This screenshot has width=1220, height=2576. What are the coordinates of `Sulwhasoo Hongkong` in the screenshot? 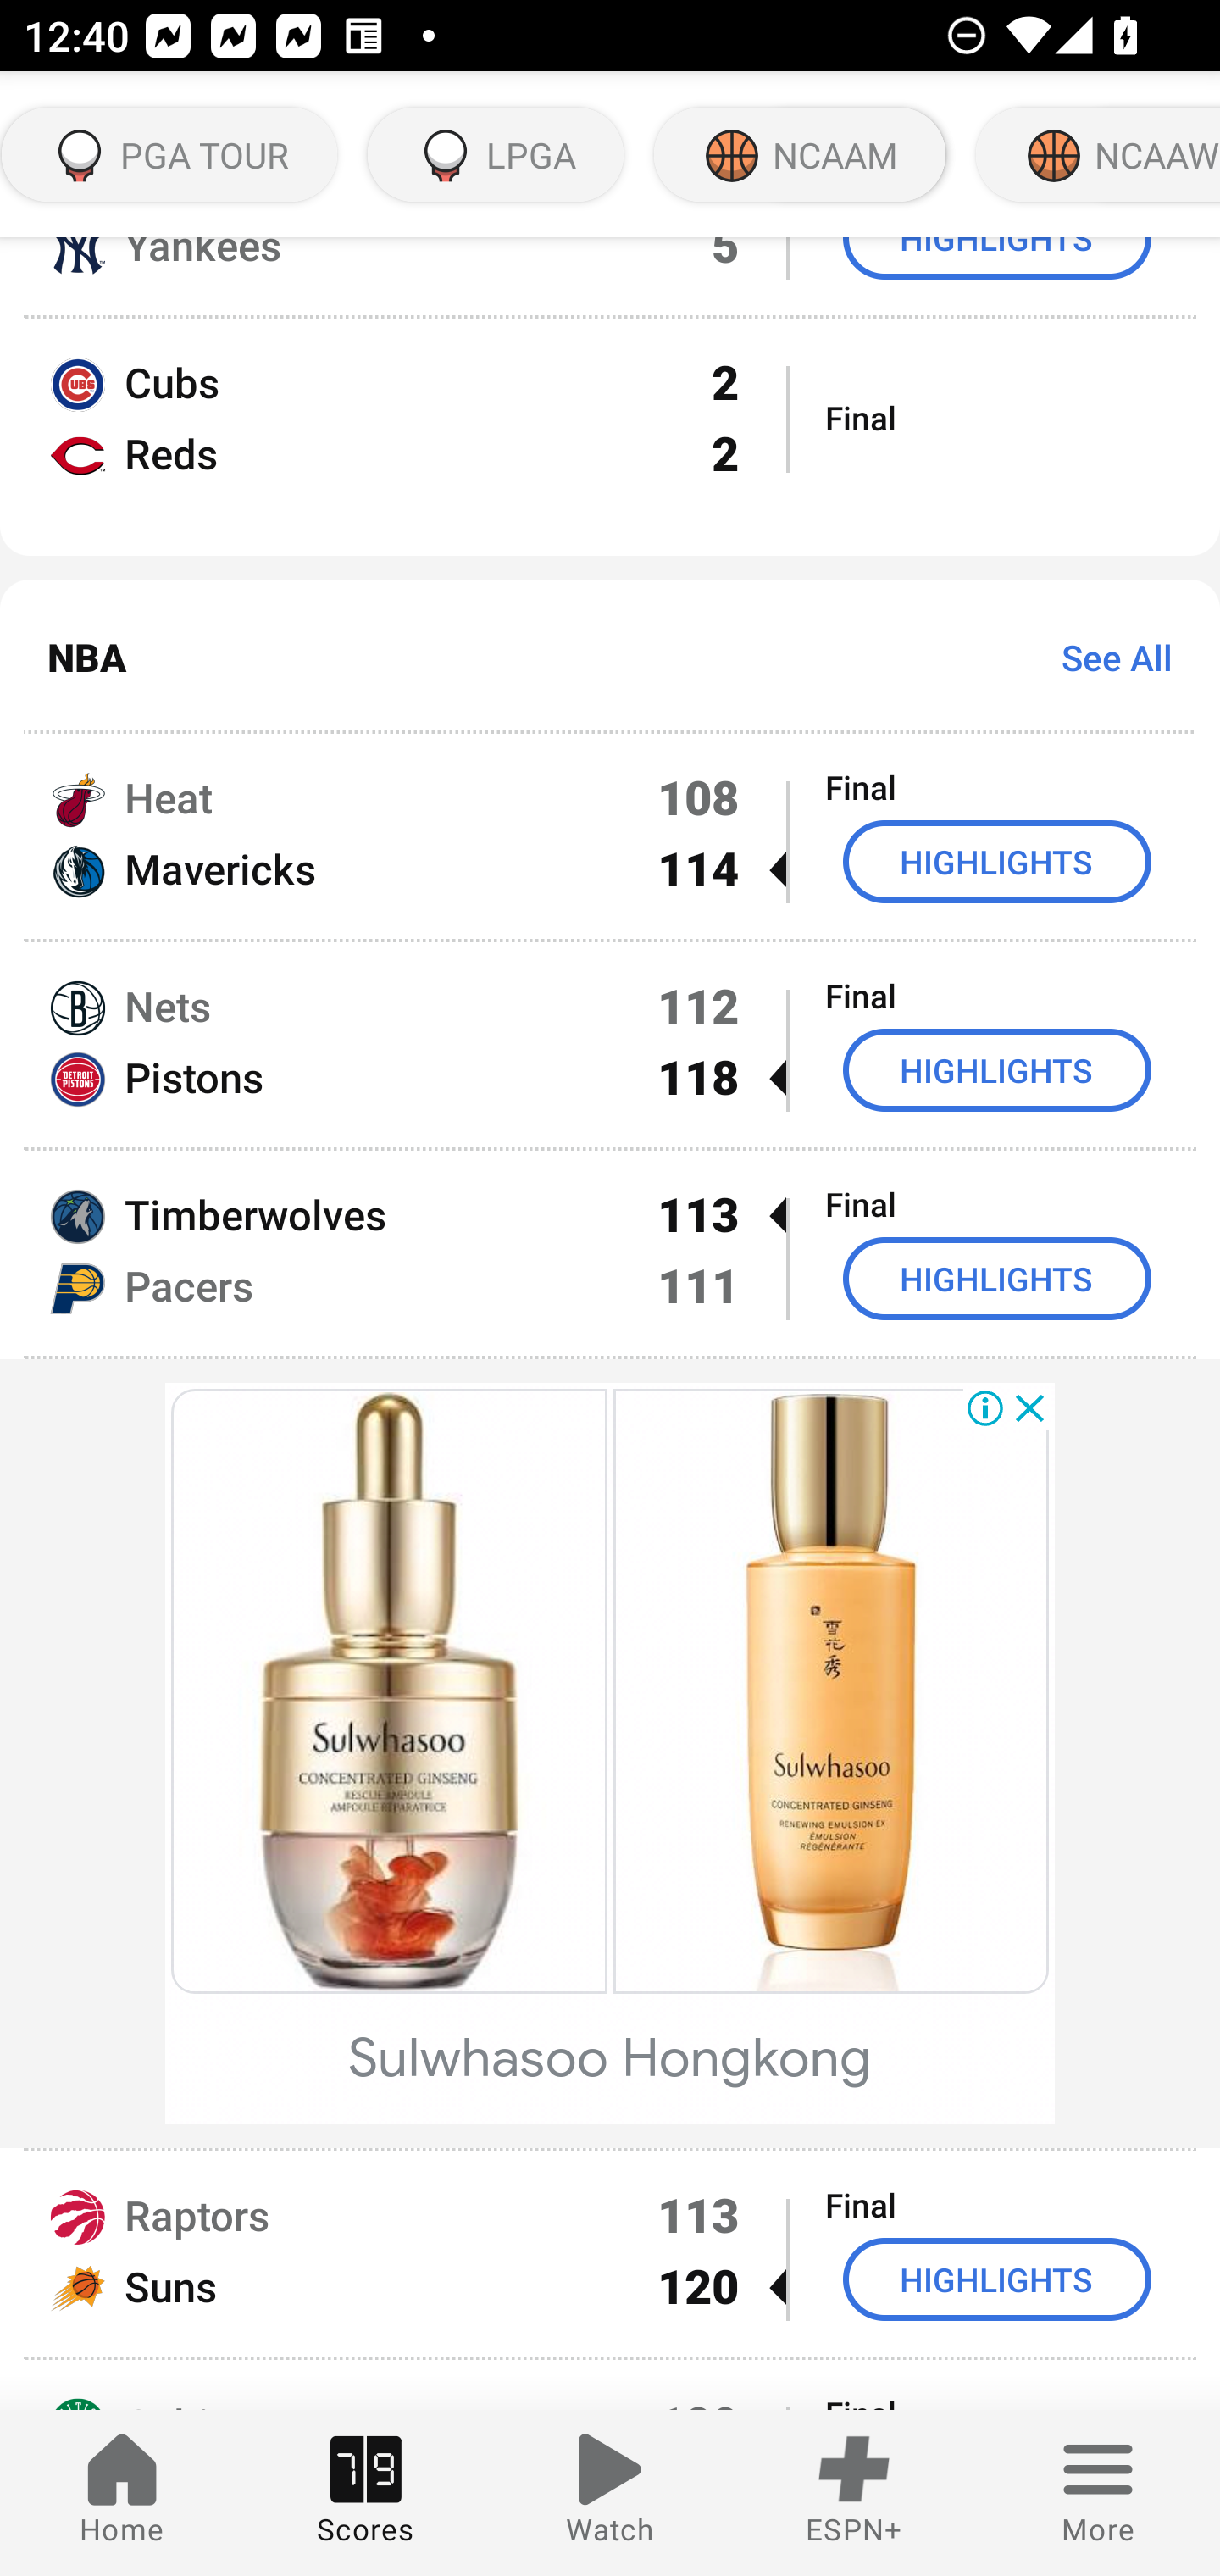 It's located at (610, 2059).